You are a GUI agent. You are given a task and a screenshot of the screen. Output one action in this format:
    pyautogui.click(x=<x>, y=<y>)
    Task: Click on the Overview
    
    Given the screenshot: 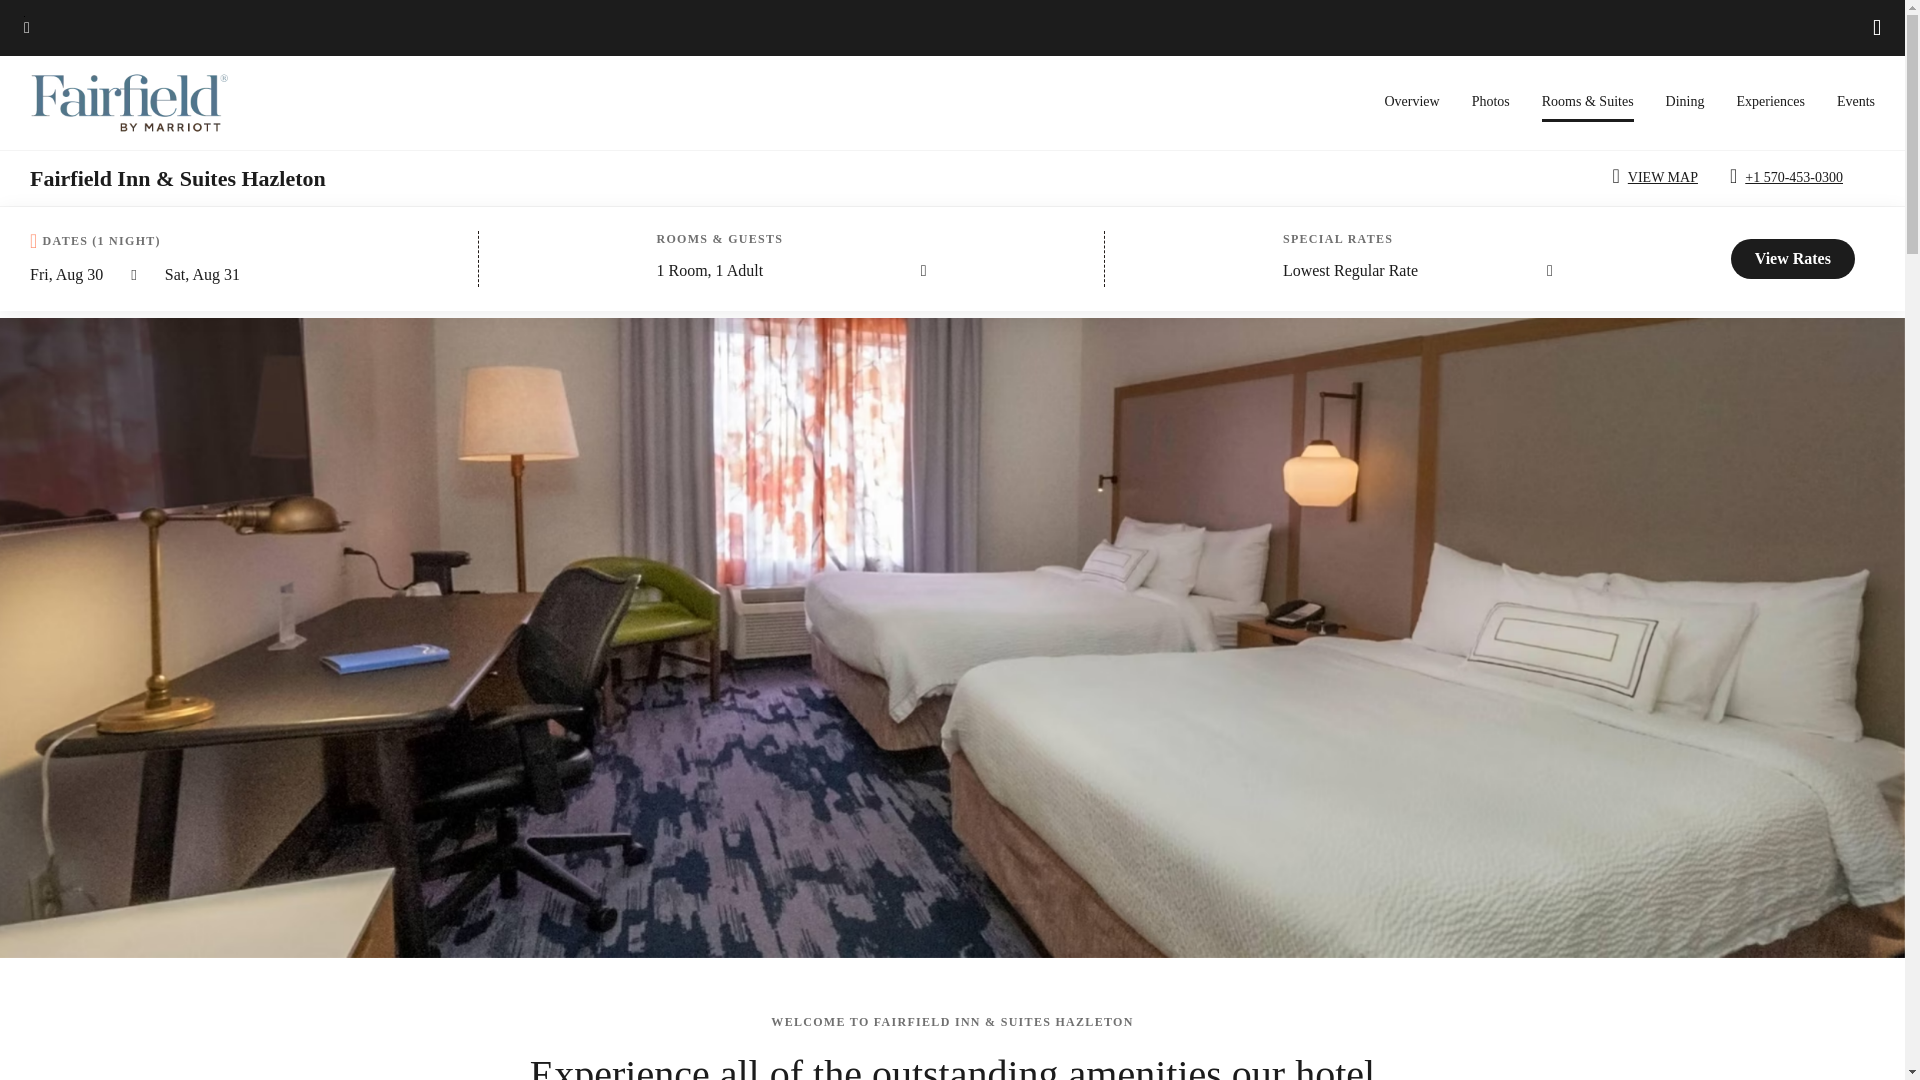 What is the action you would take?
    pyautogui.click(x=1411, y=101)
    